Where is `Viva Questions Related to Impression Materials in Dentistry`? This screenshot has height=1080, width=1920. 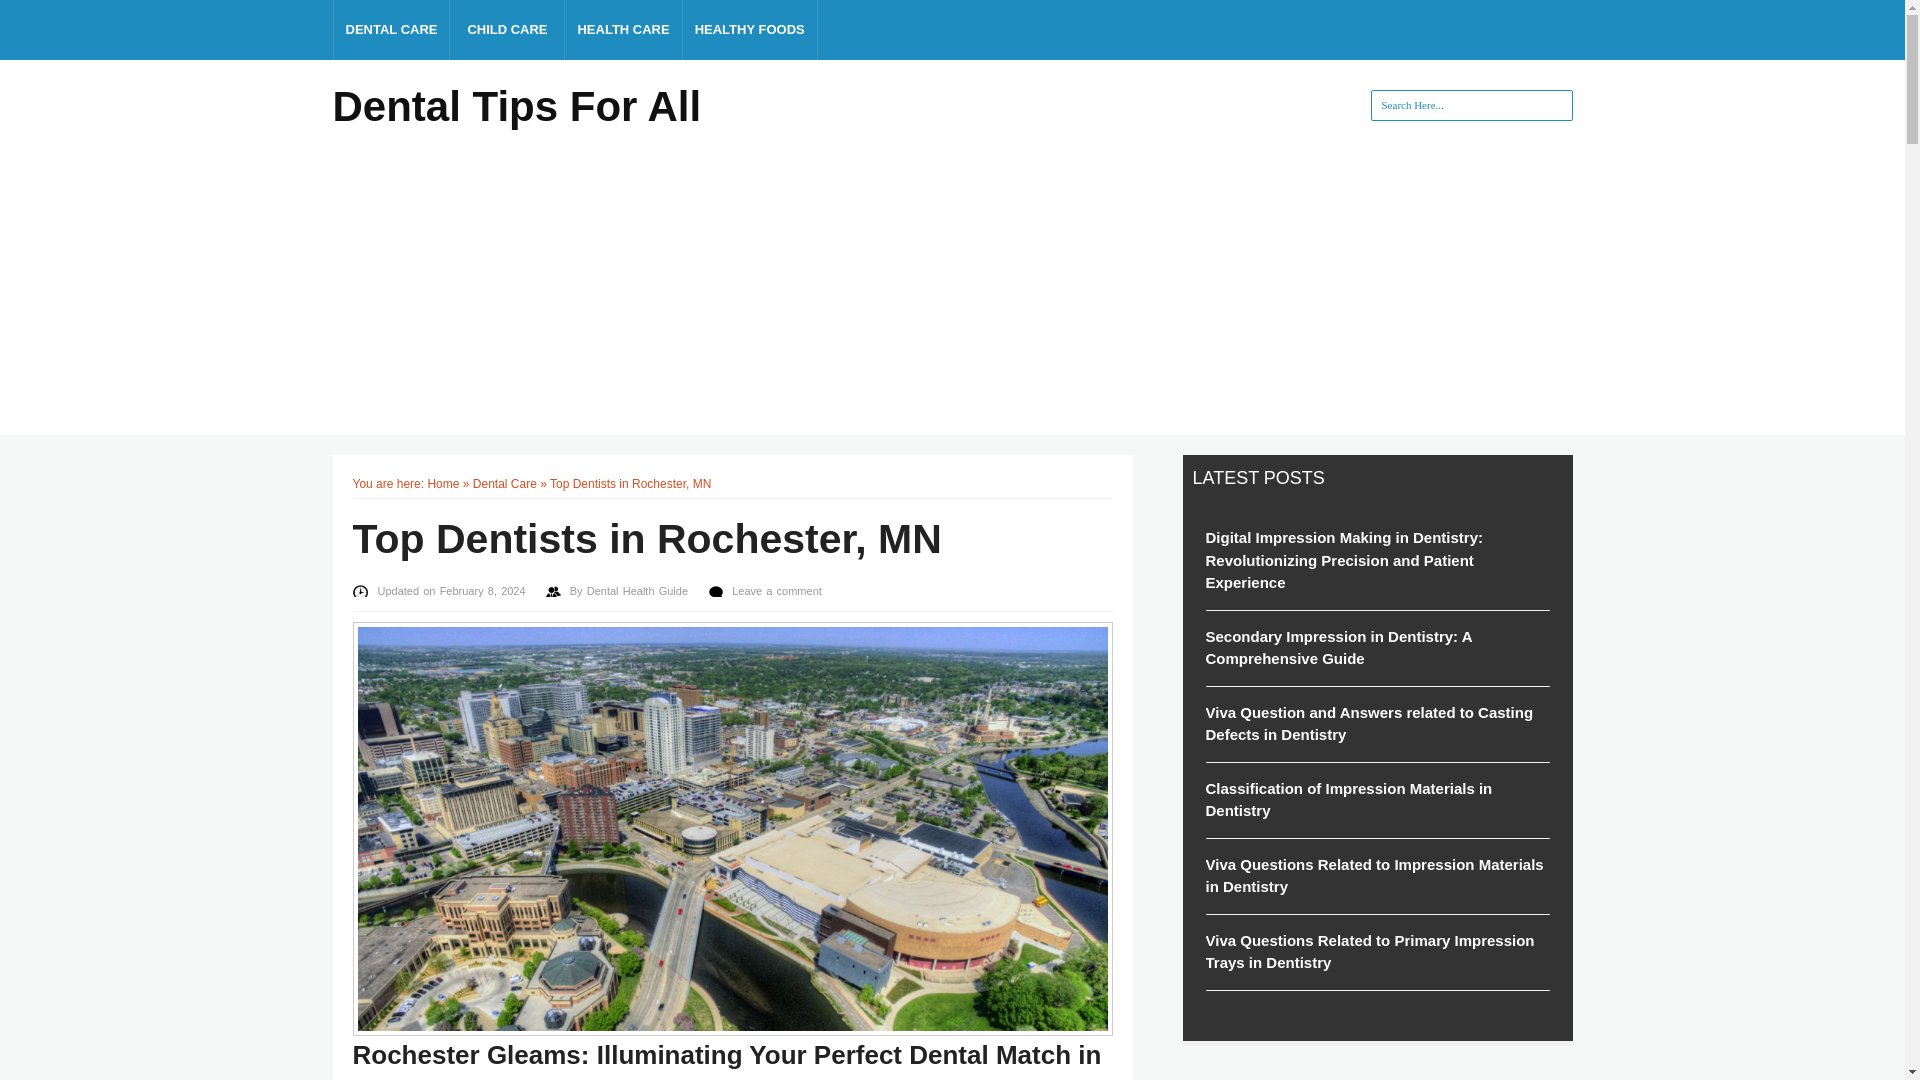 Viva Questions Related to Impression Materials in Dentistry is located at coordinates (1377, 874).